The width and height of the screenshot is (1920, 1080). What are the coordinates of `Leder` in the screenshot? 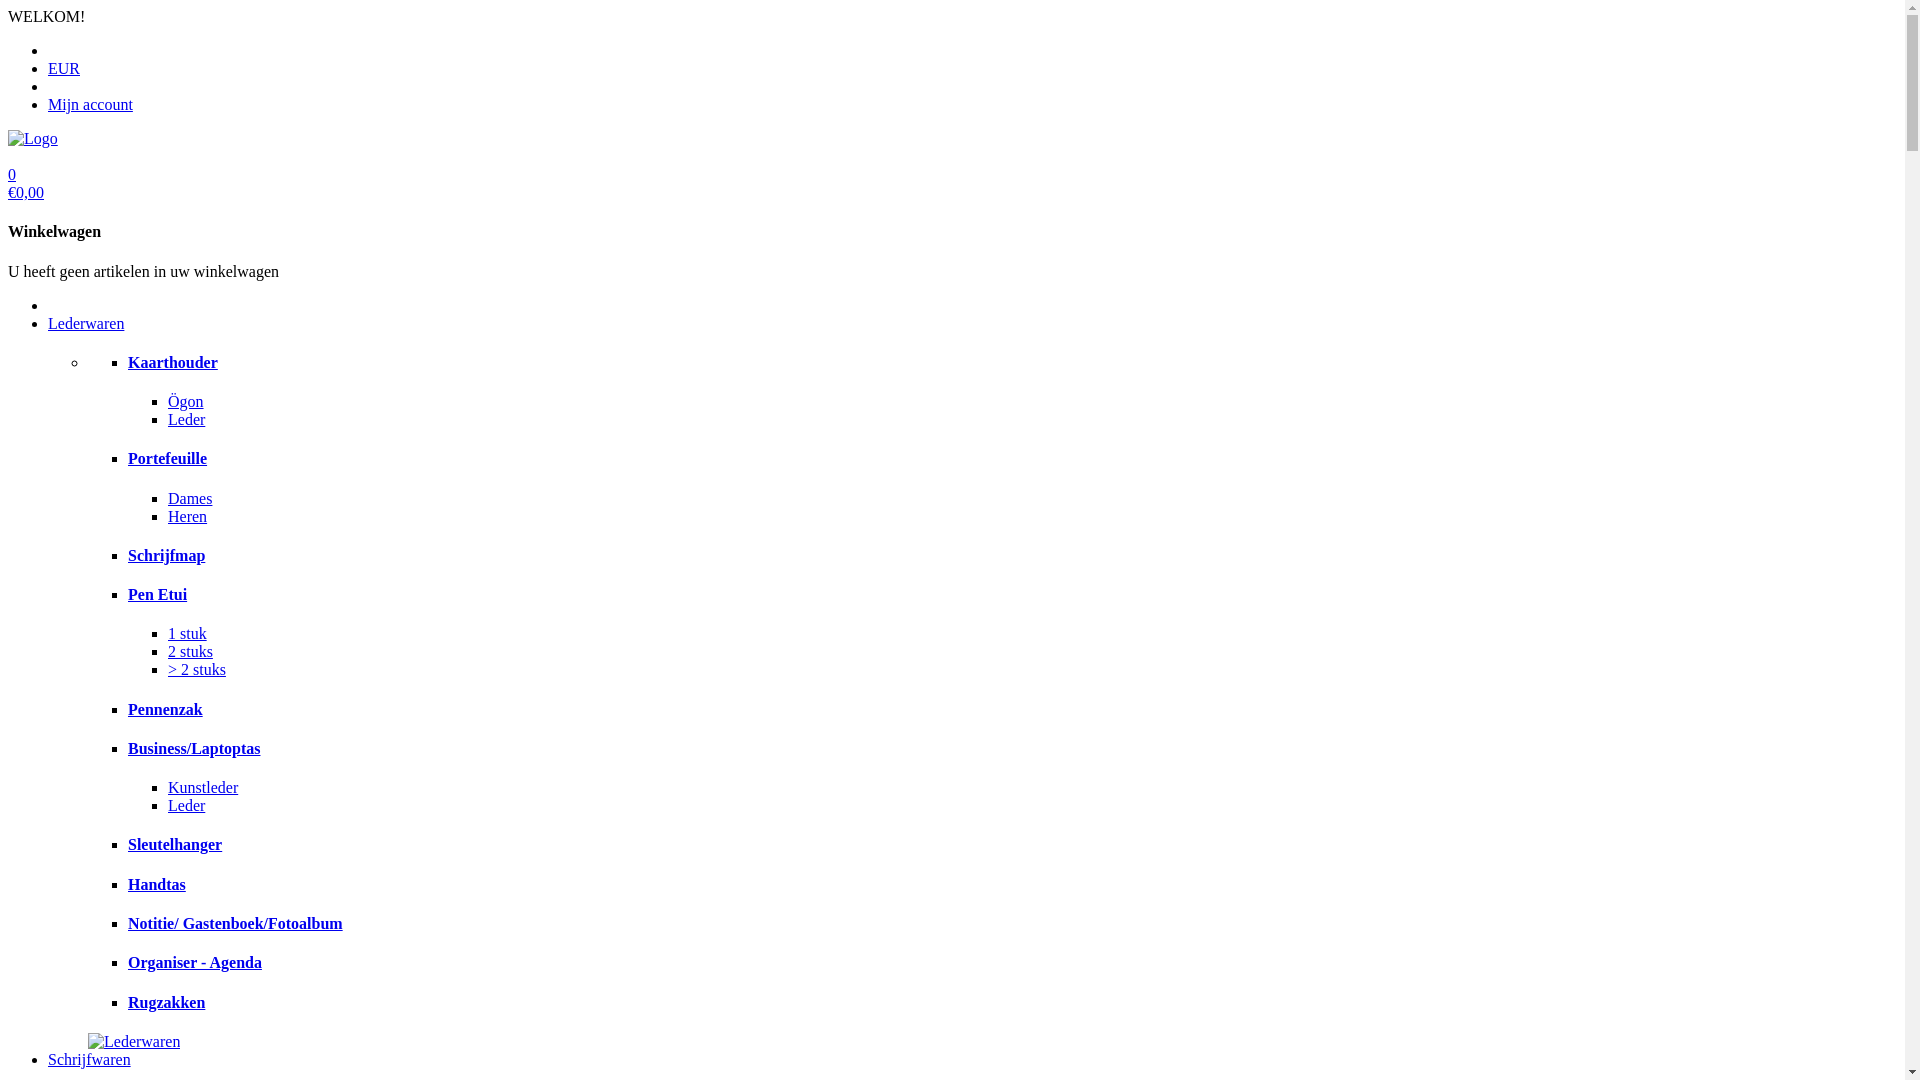 It's located at (186, 420).